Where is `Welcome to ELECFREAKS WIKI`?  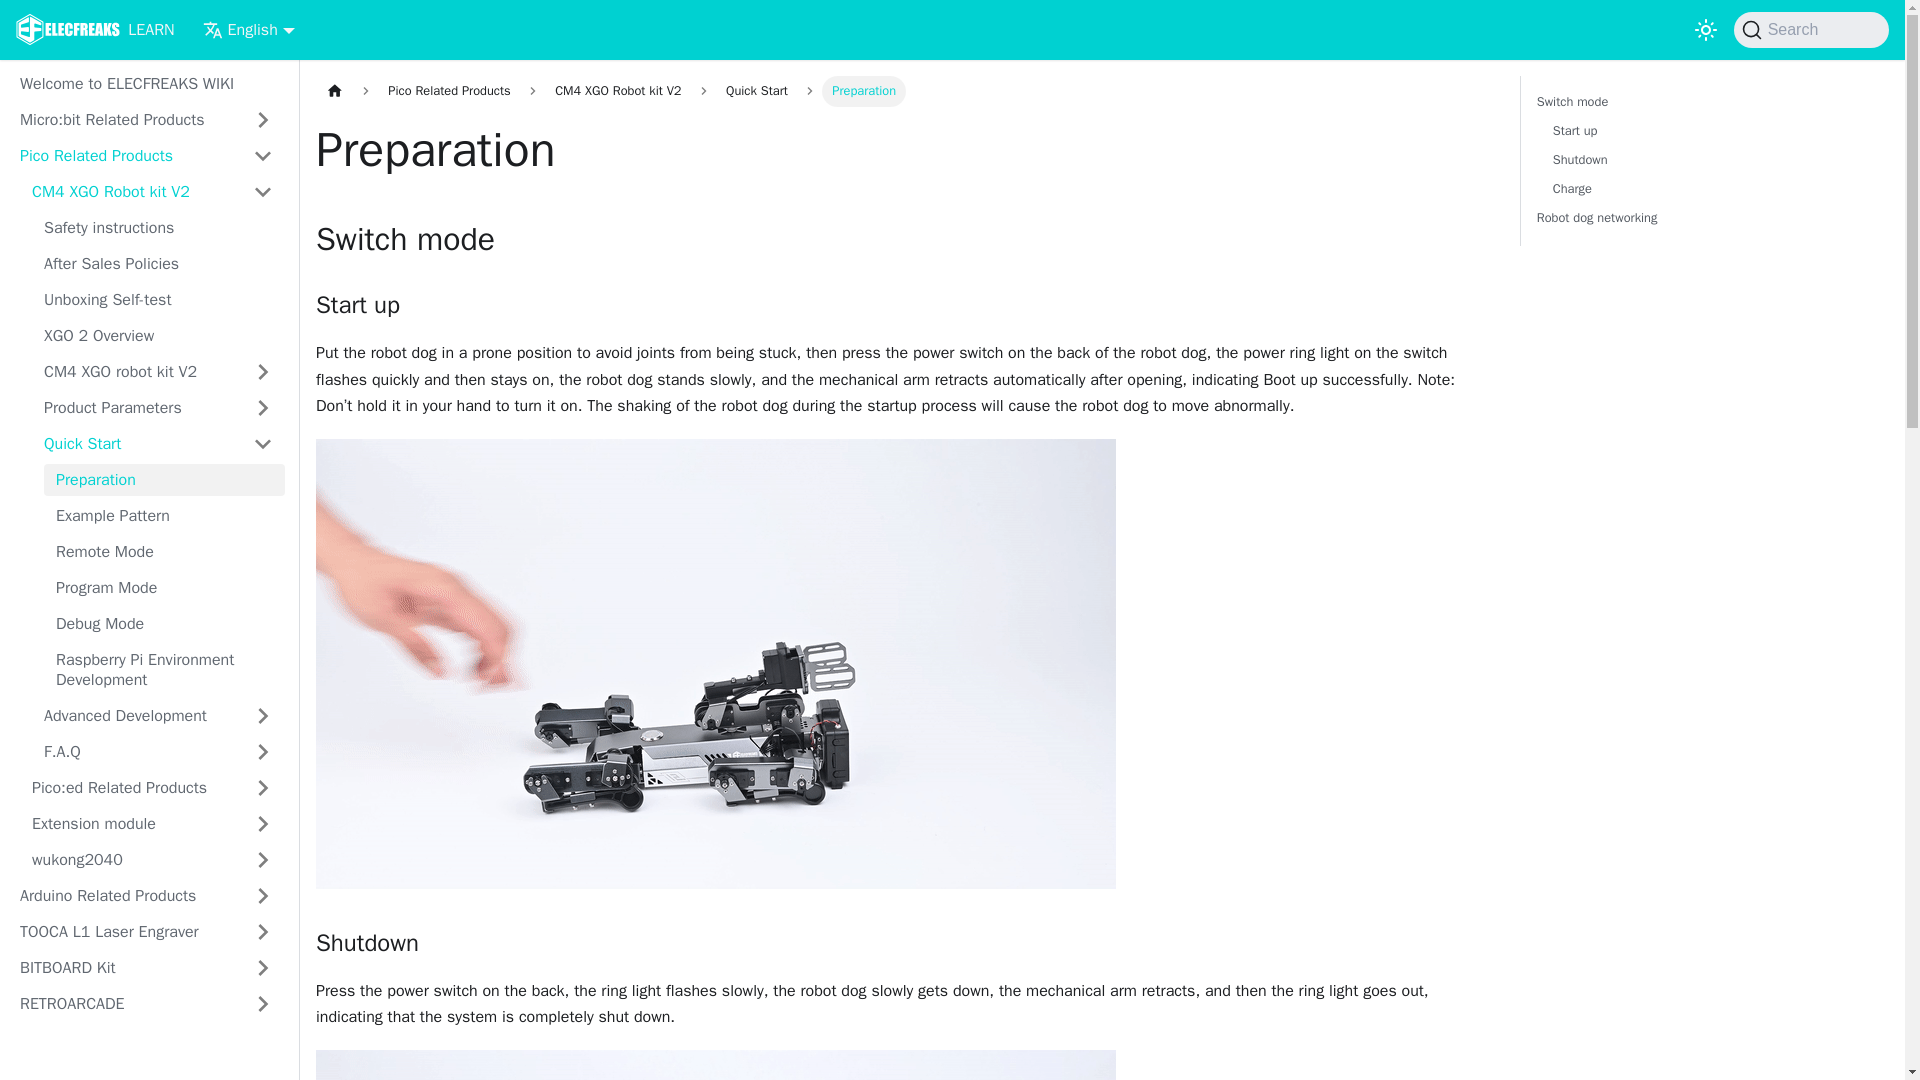
Welcome to ELECFREAKS WIKI is located at coordinates (164, 624).